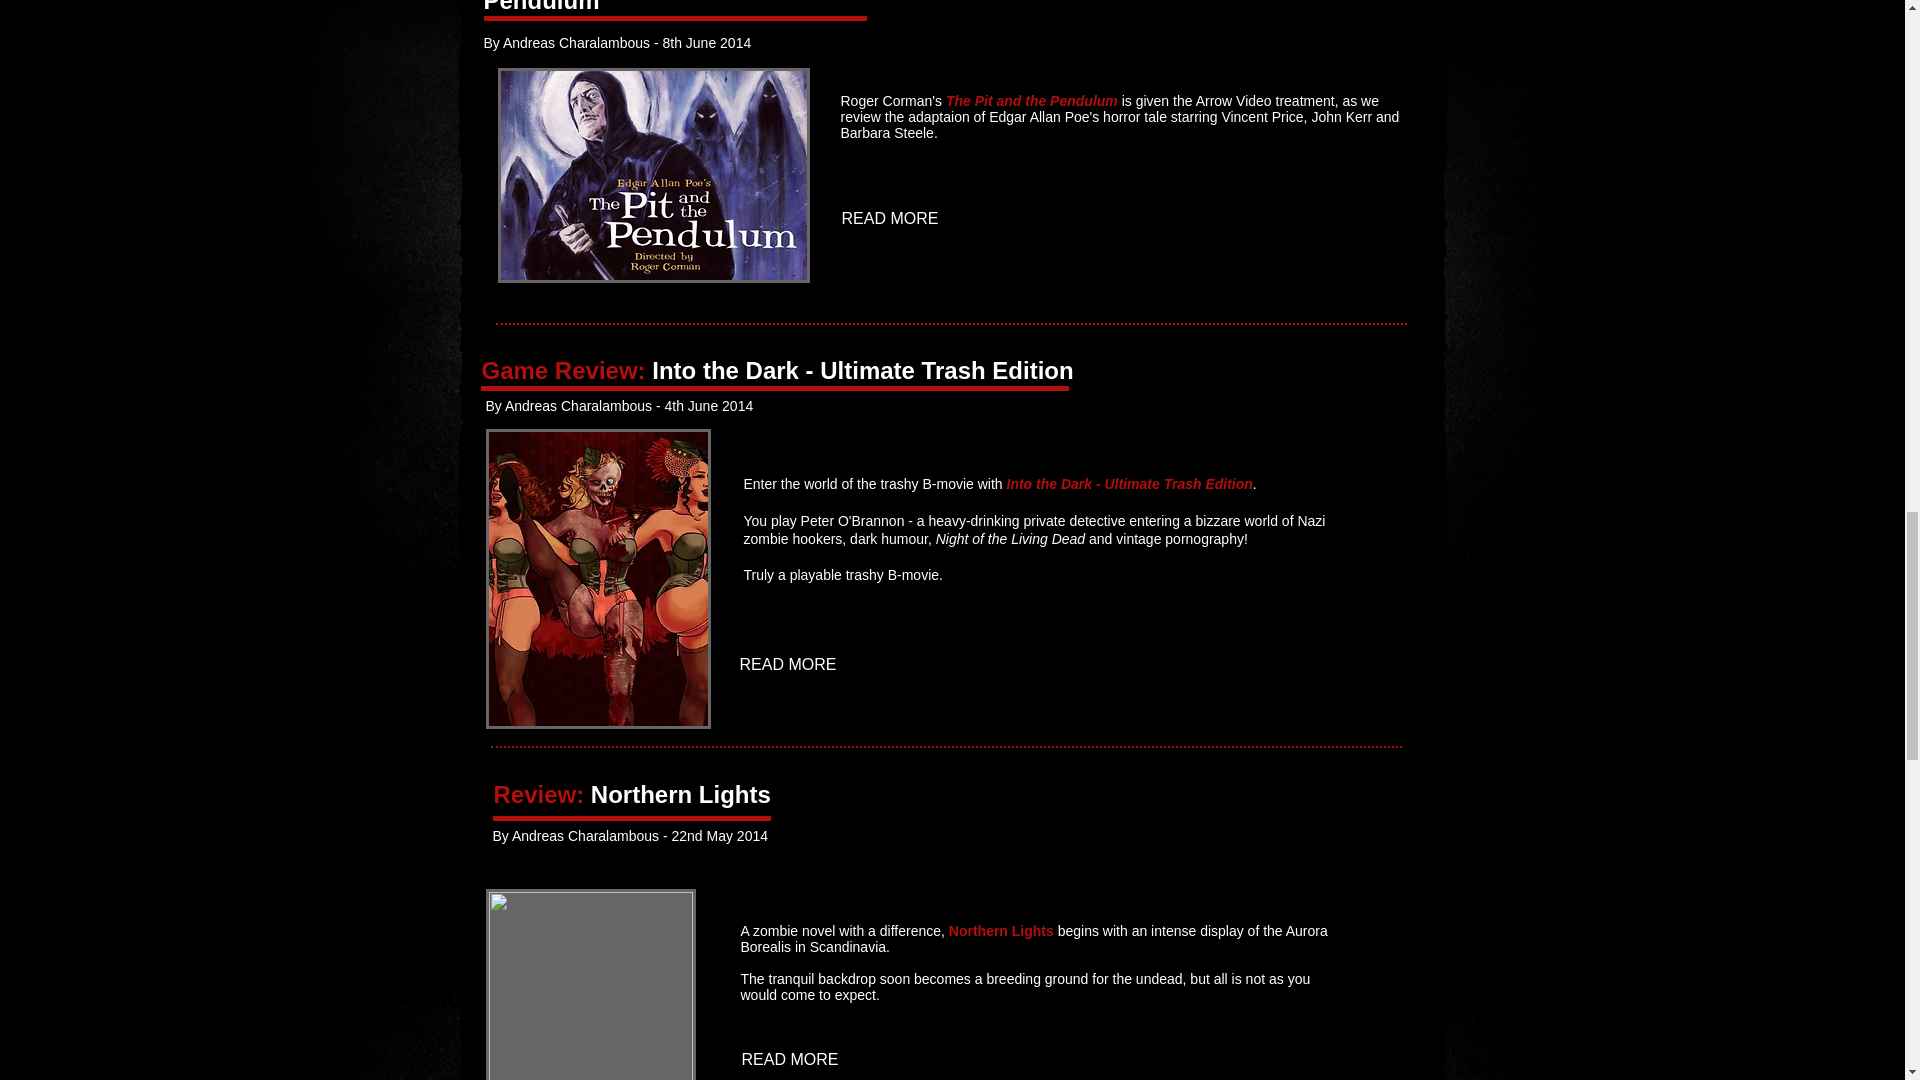  I want to click on Review: The Pit and the Pendulum, so click(618, 7).